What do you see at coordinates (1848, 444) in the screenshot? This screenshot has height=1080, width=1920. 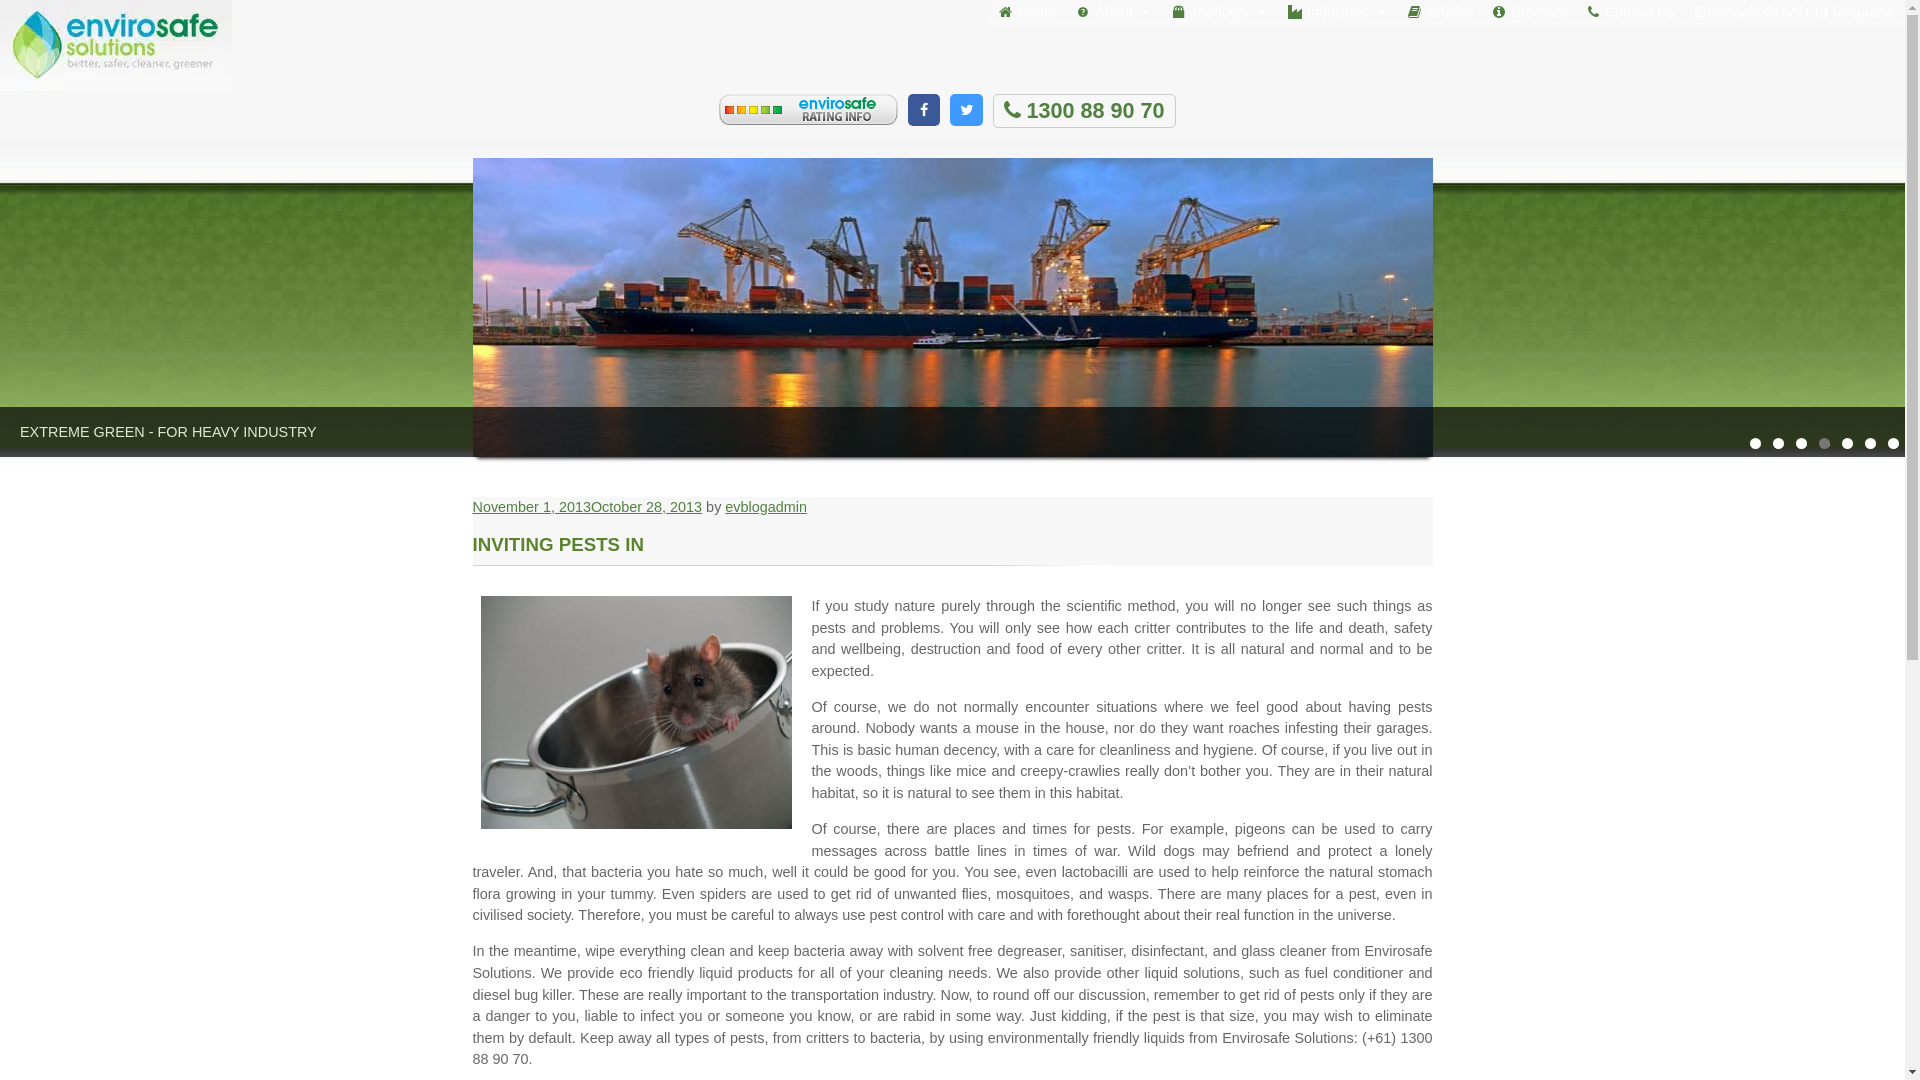 I see `5` at bounding box center [1848, 444].